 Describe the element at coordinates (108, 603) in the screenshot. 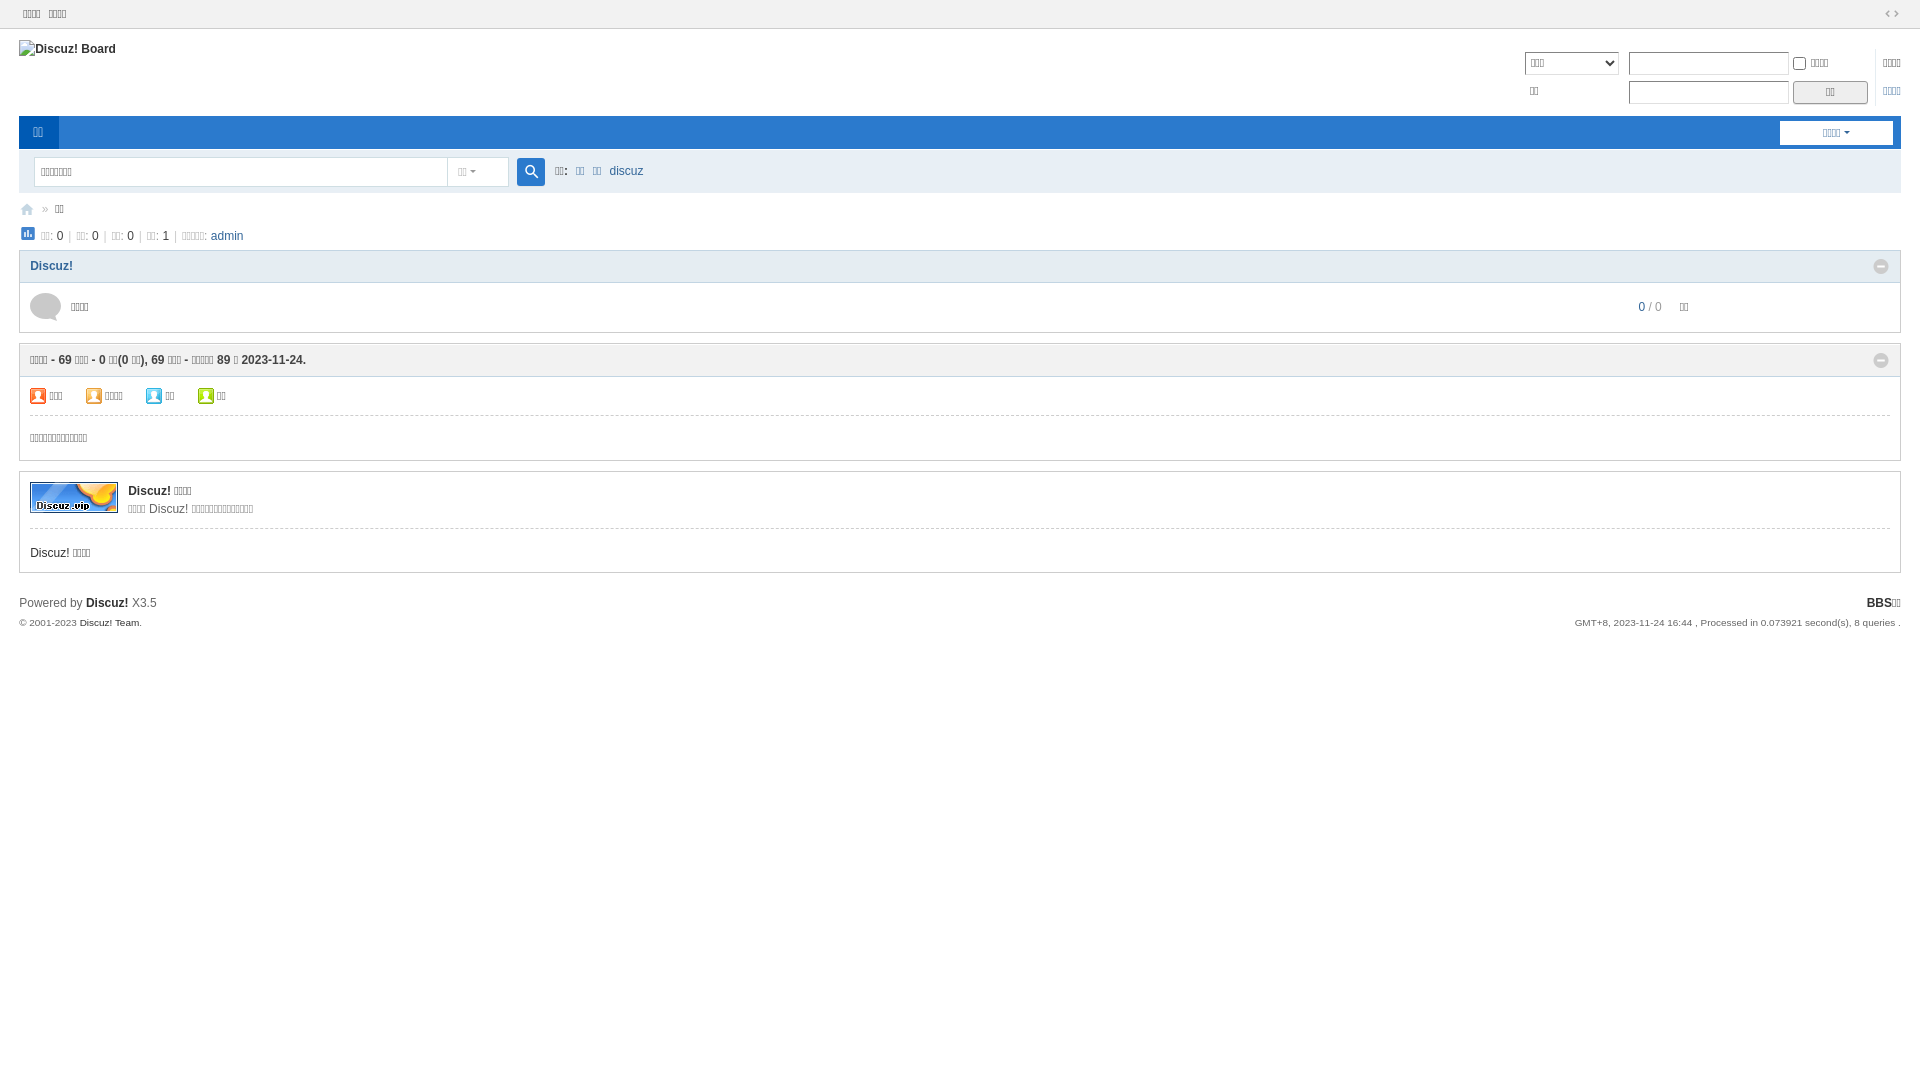

I see `Discuz!` at that location.